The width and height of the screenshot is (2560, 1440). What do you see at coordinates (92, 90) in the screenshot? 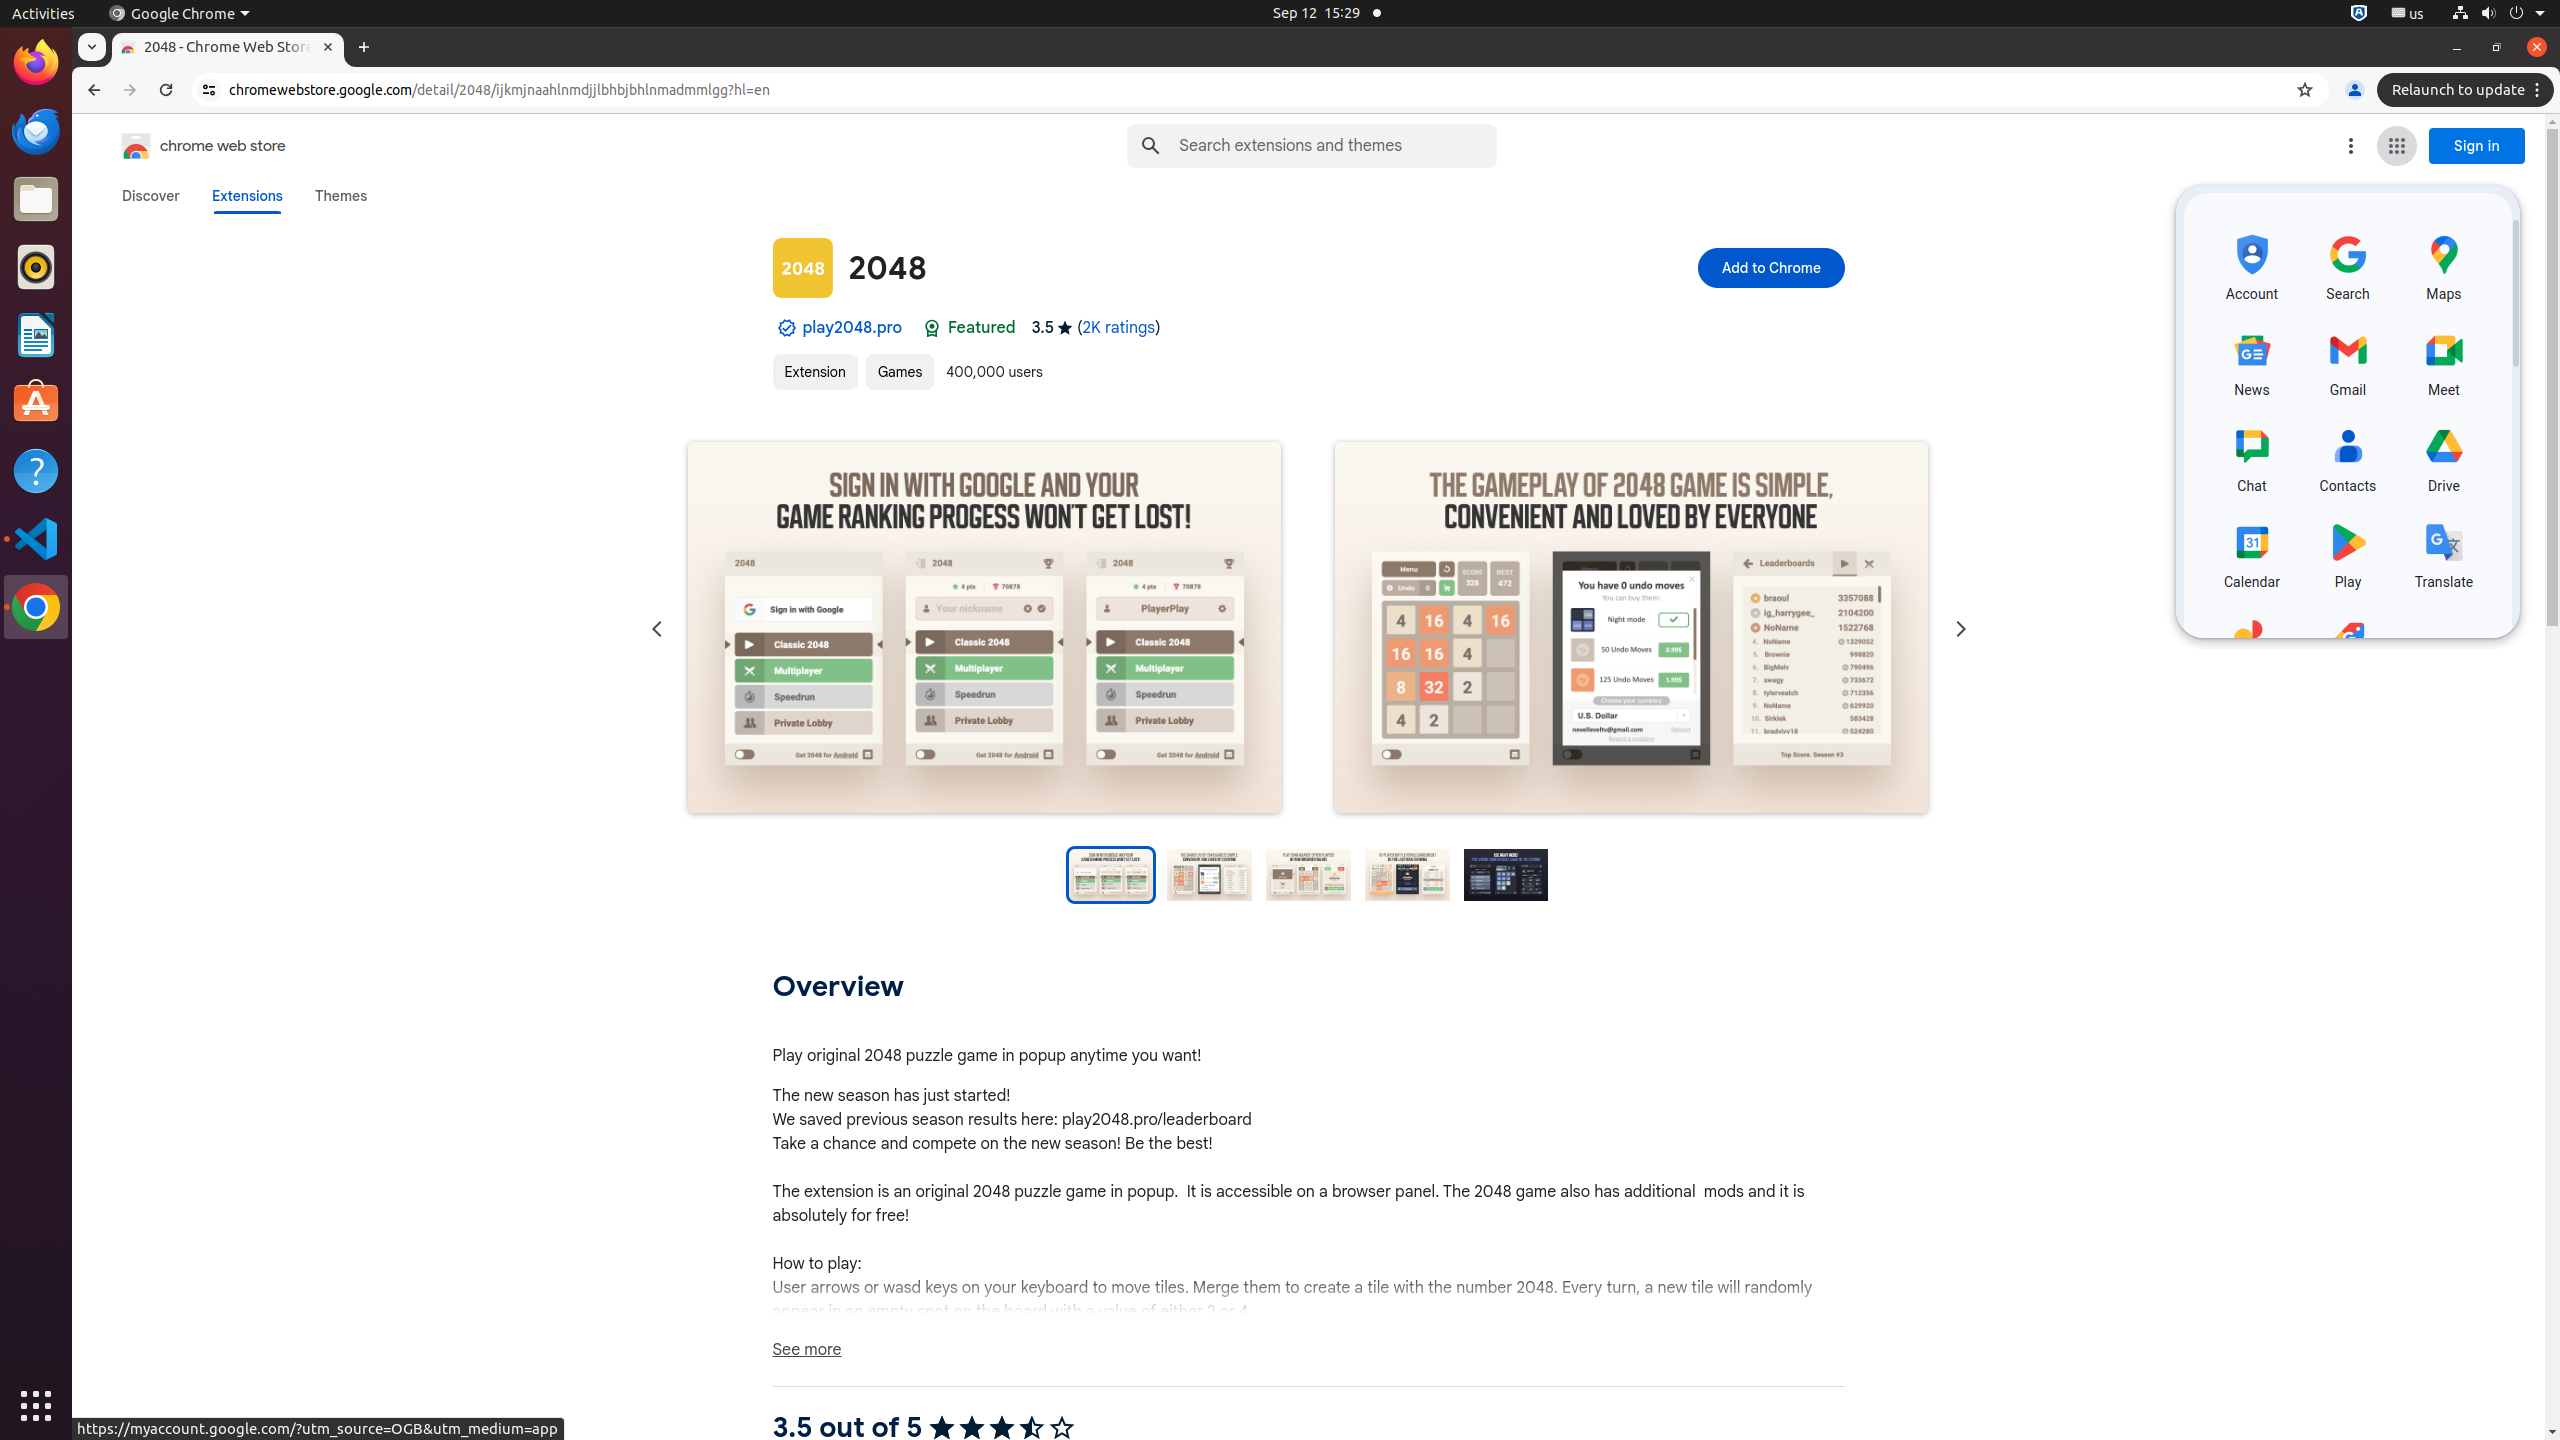
I see `Back` at bounding box center [92, 90].